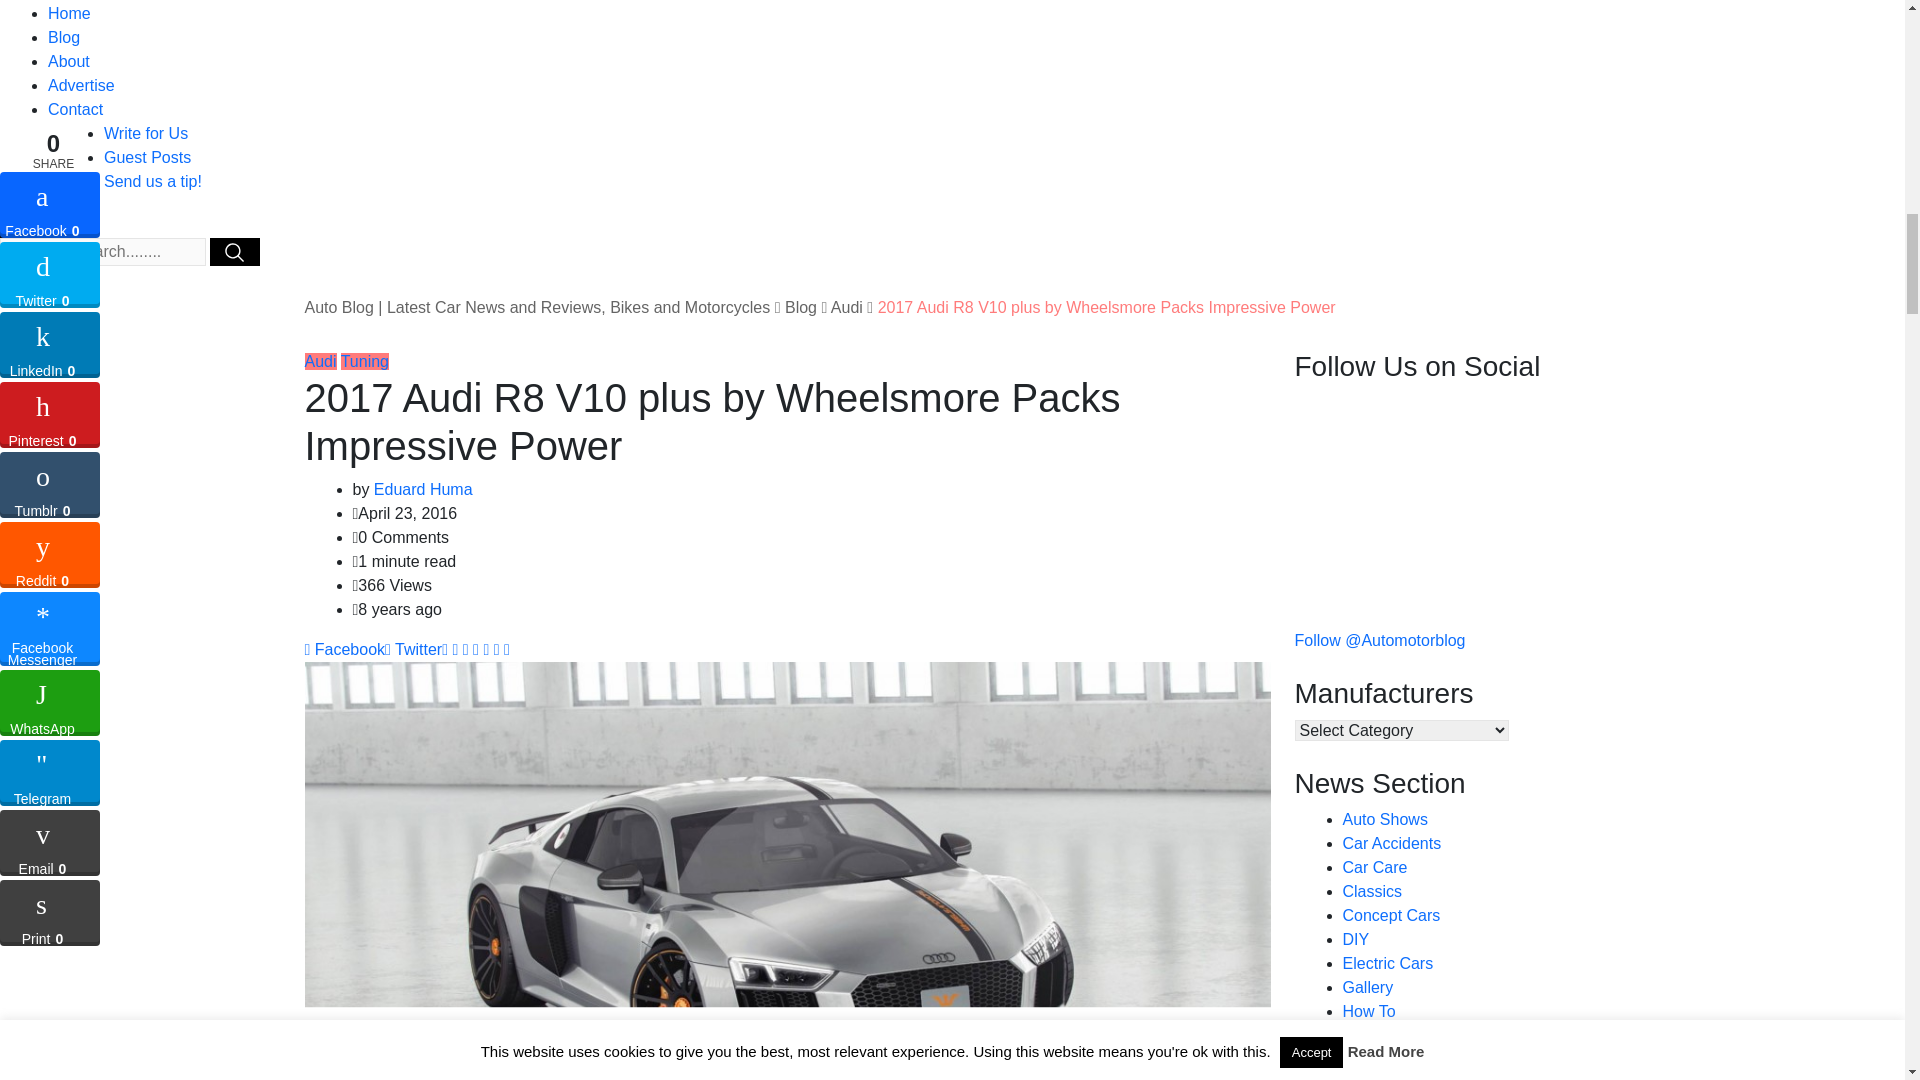 This screenshot has height=1080, width=1920. I want to click on Write for Us, so click(146, 133).